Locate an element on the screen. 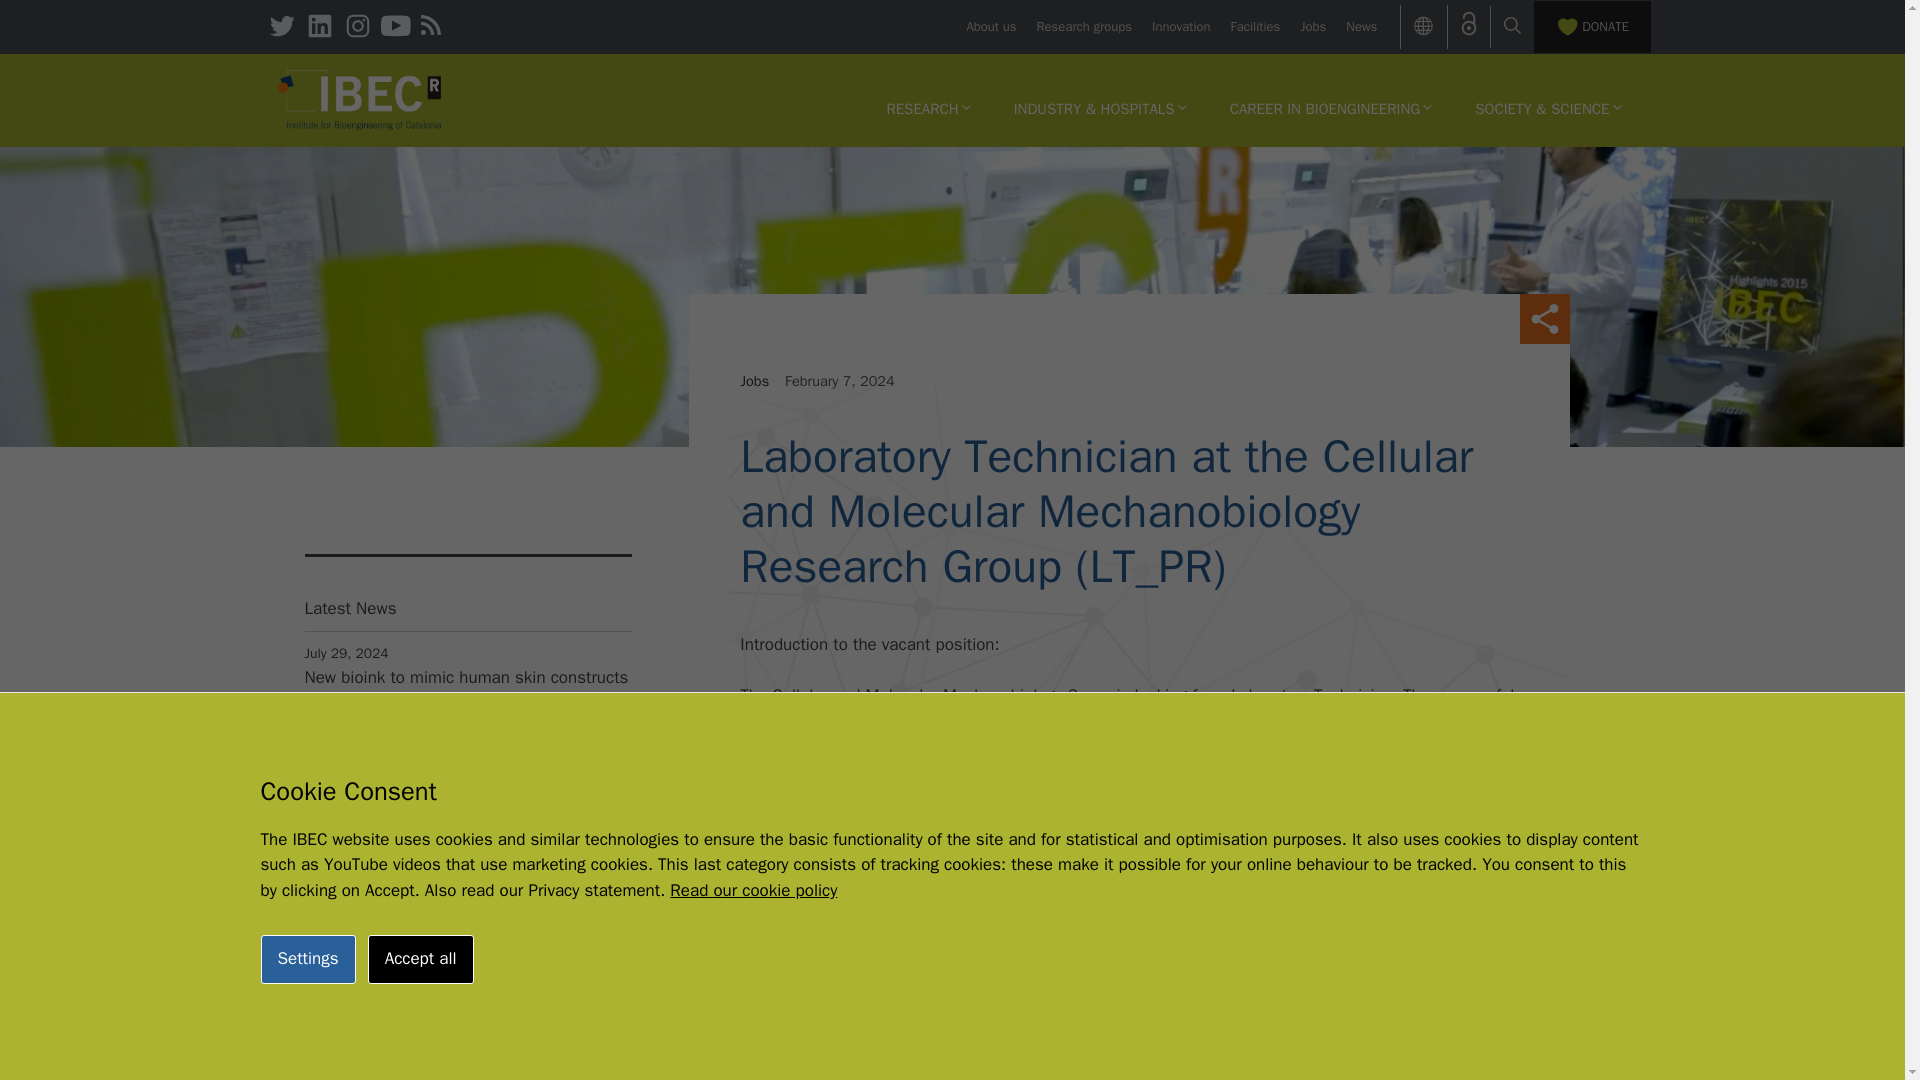 This screenshot has width=1920, height=1080. News is located at coordinates (1360, 26).